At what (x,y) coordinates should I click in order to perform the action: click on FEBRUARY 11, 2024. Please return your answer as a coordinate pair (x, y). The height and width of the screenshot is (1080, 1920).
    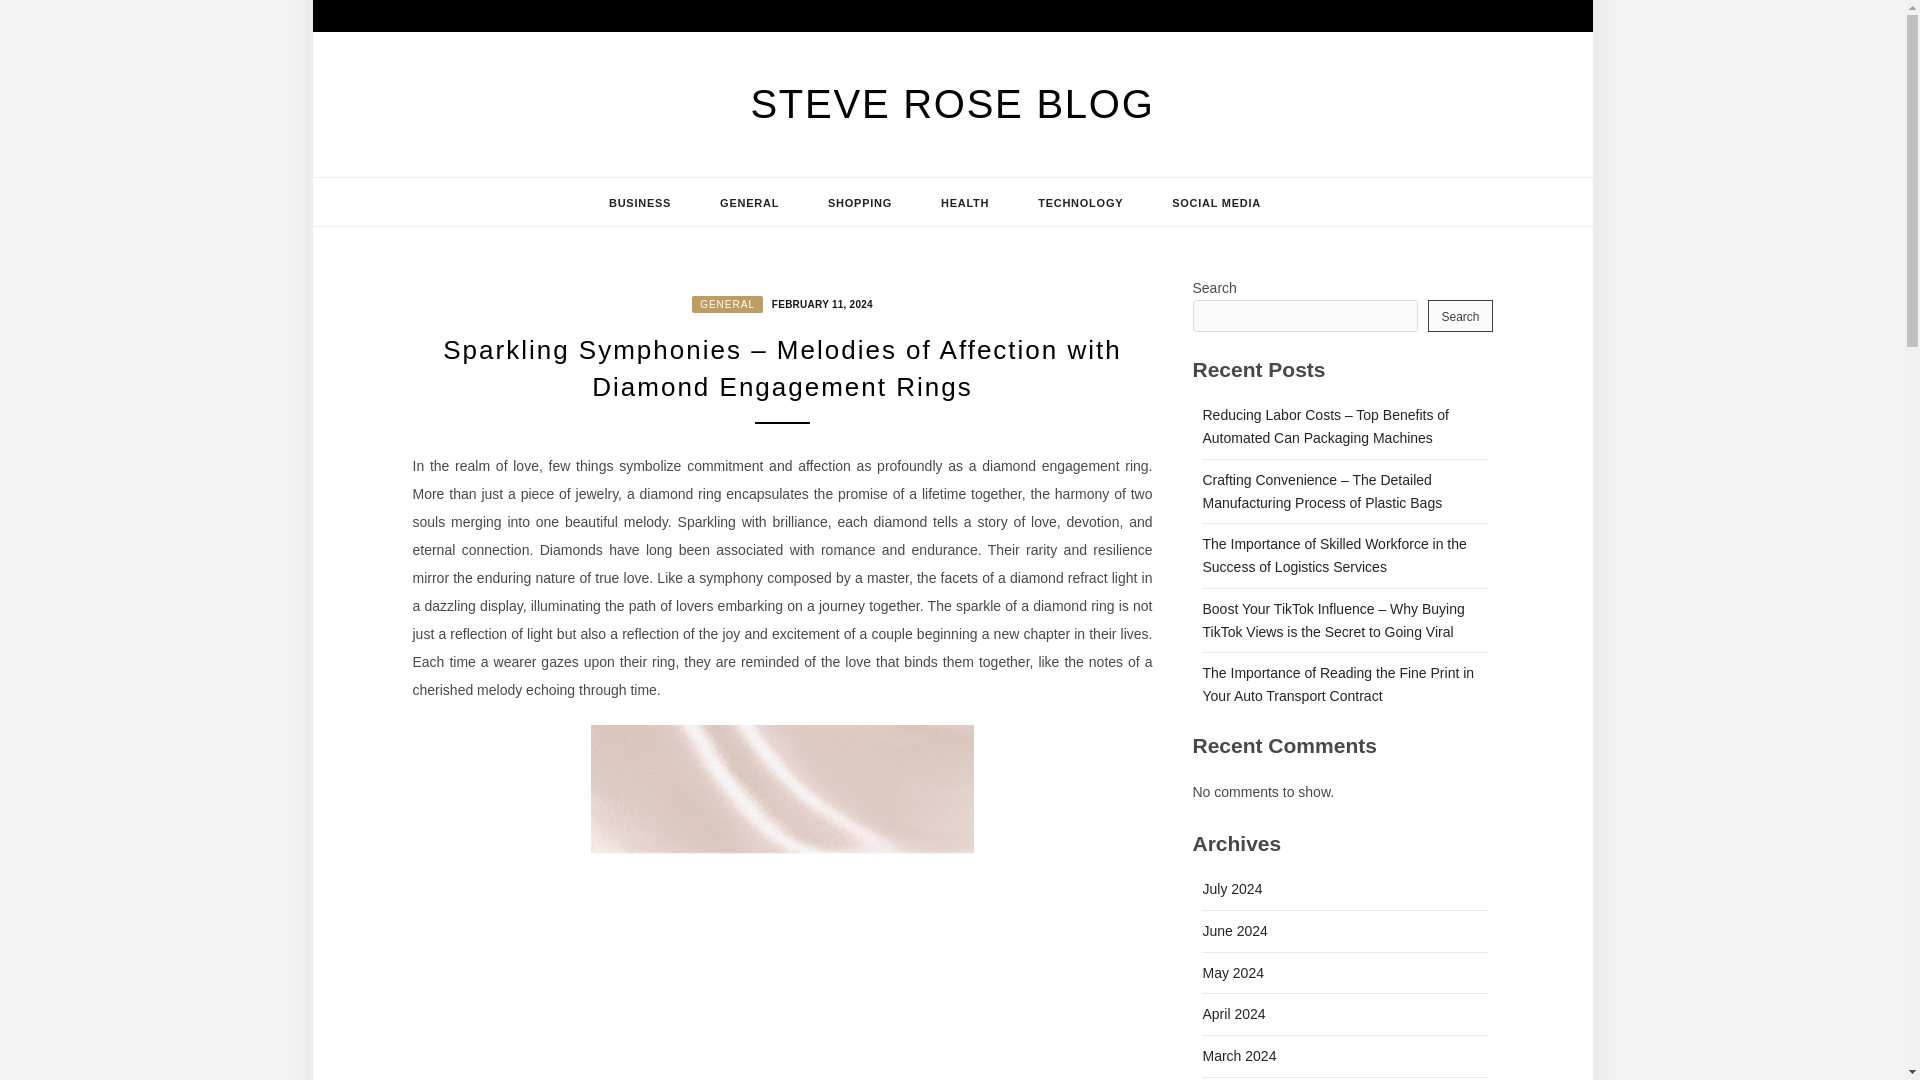
    Looking at the image, I should click on (820, 302).